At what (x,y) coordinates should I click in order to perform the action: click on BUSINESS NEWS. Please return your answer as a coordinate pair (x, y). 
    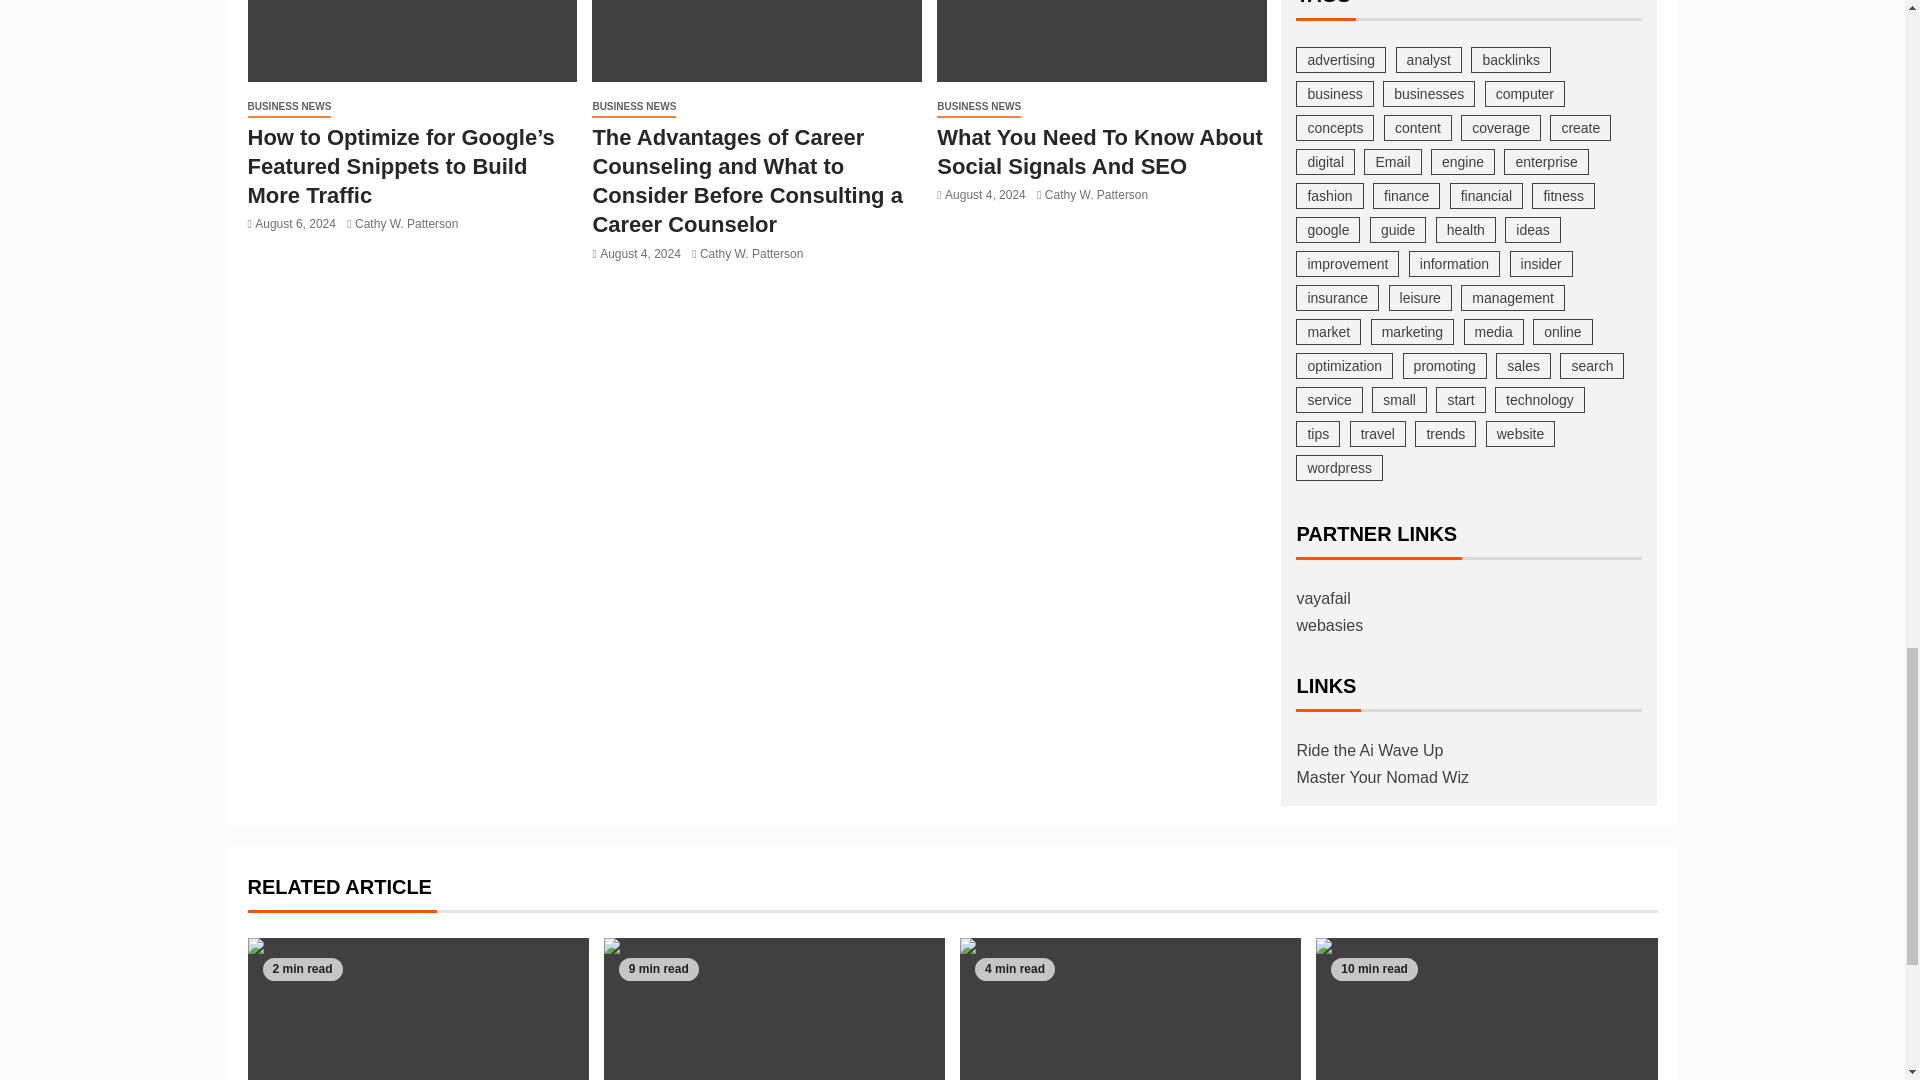
    Looking at the image, I should click on (290, 107).